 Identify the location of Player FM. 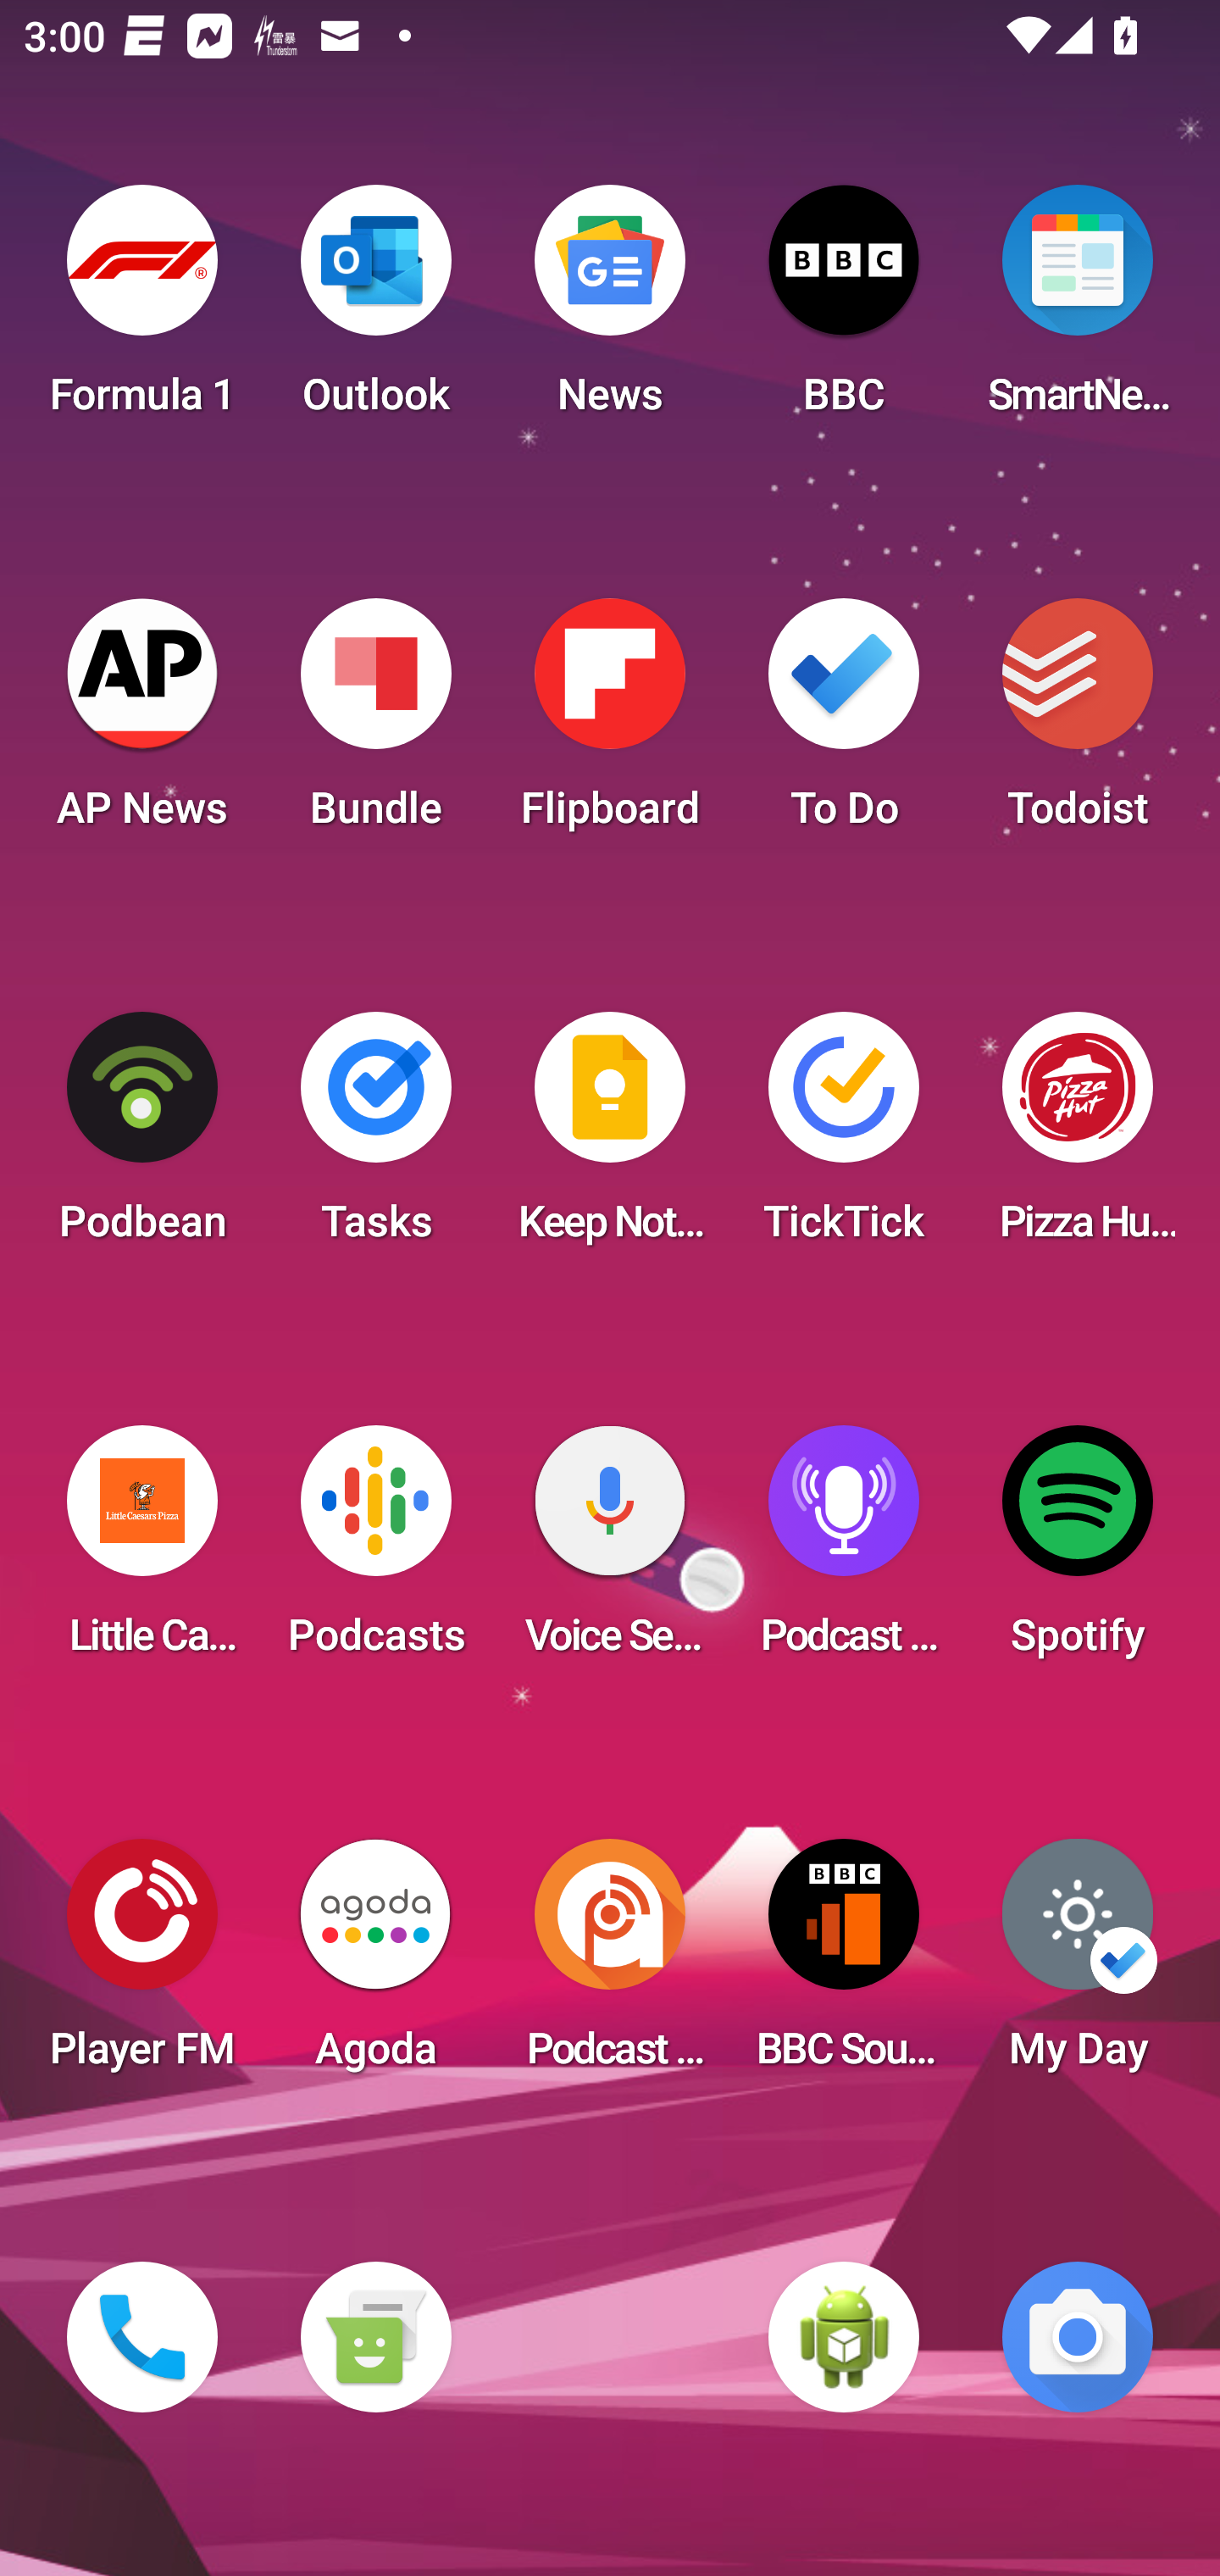
(142, 1964).